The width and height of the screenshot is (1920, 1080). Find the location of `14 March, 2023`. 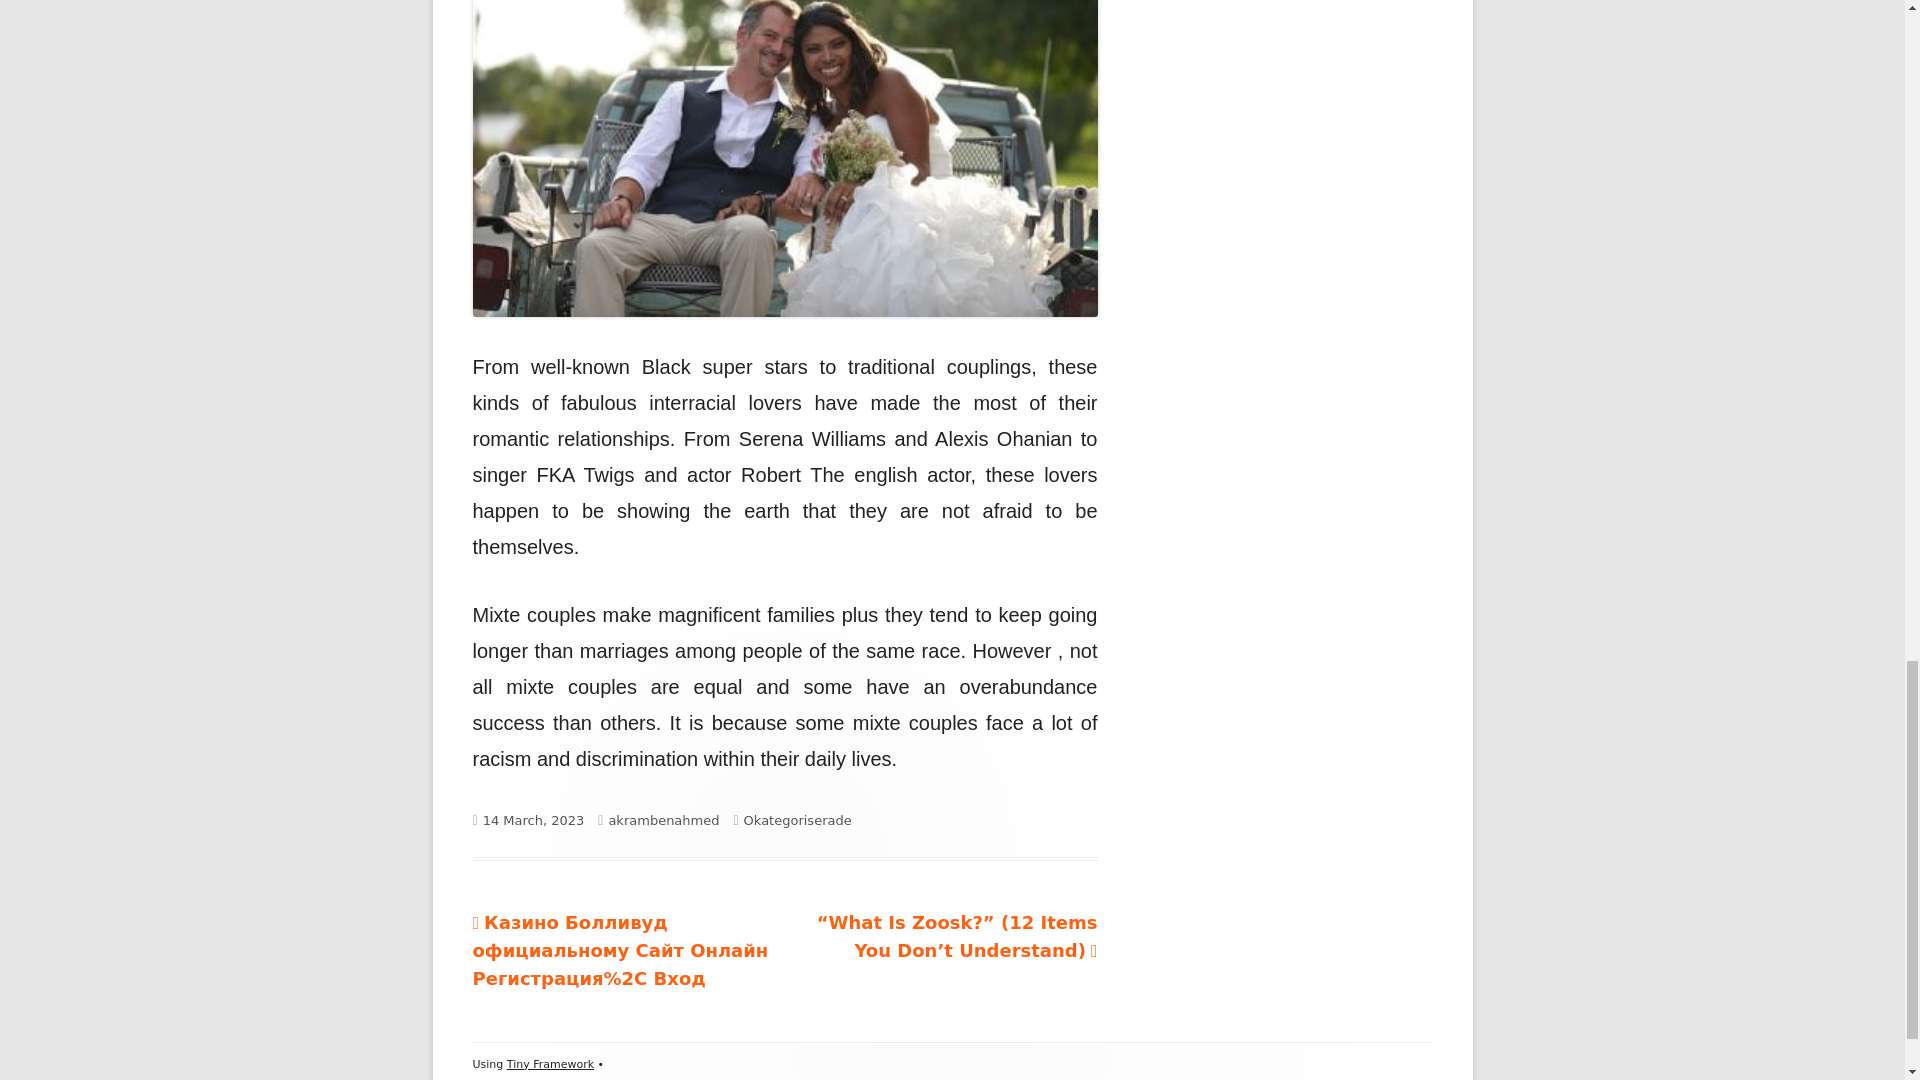

14 March, 2023 is located at coordinates (534, 820).